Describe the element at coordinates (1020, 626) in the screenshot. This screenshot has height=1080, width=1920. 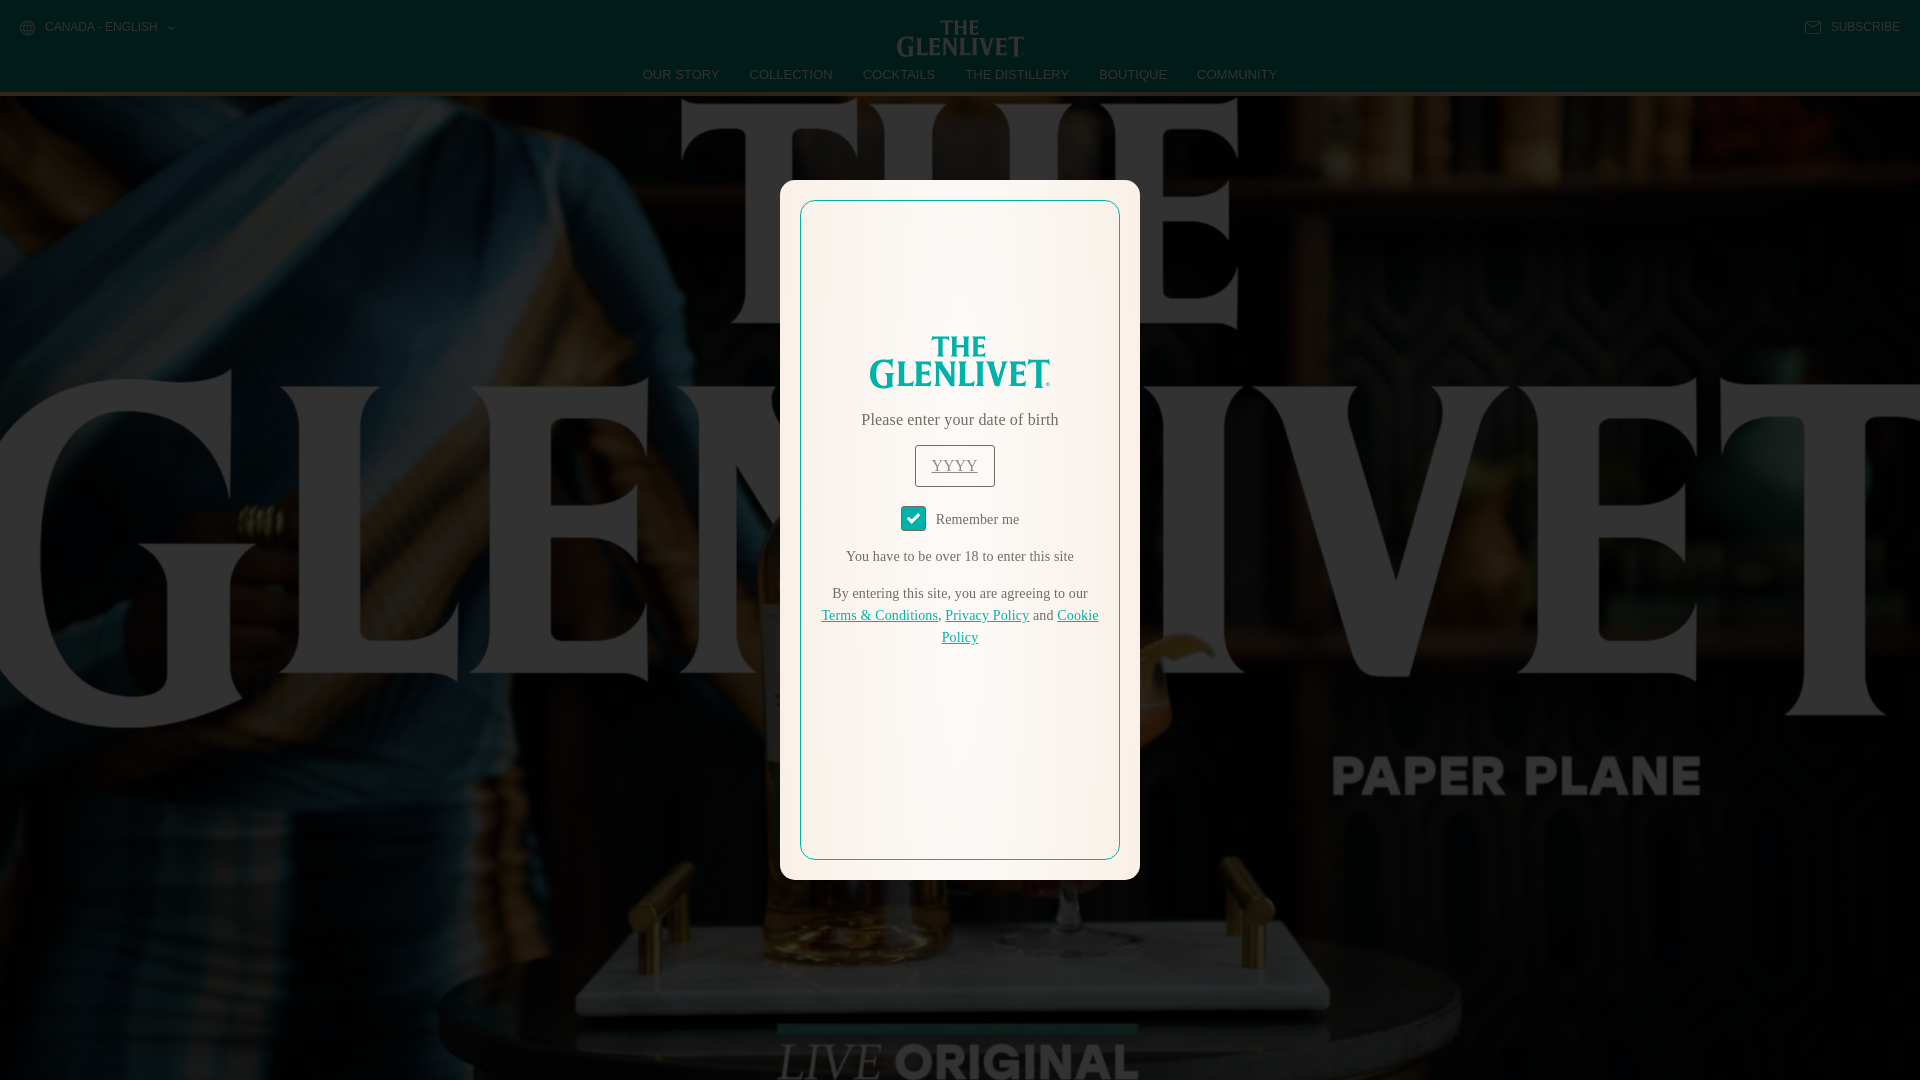
I see `Cookie Policy` at that location.